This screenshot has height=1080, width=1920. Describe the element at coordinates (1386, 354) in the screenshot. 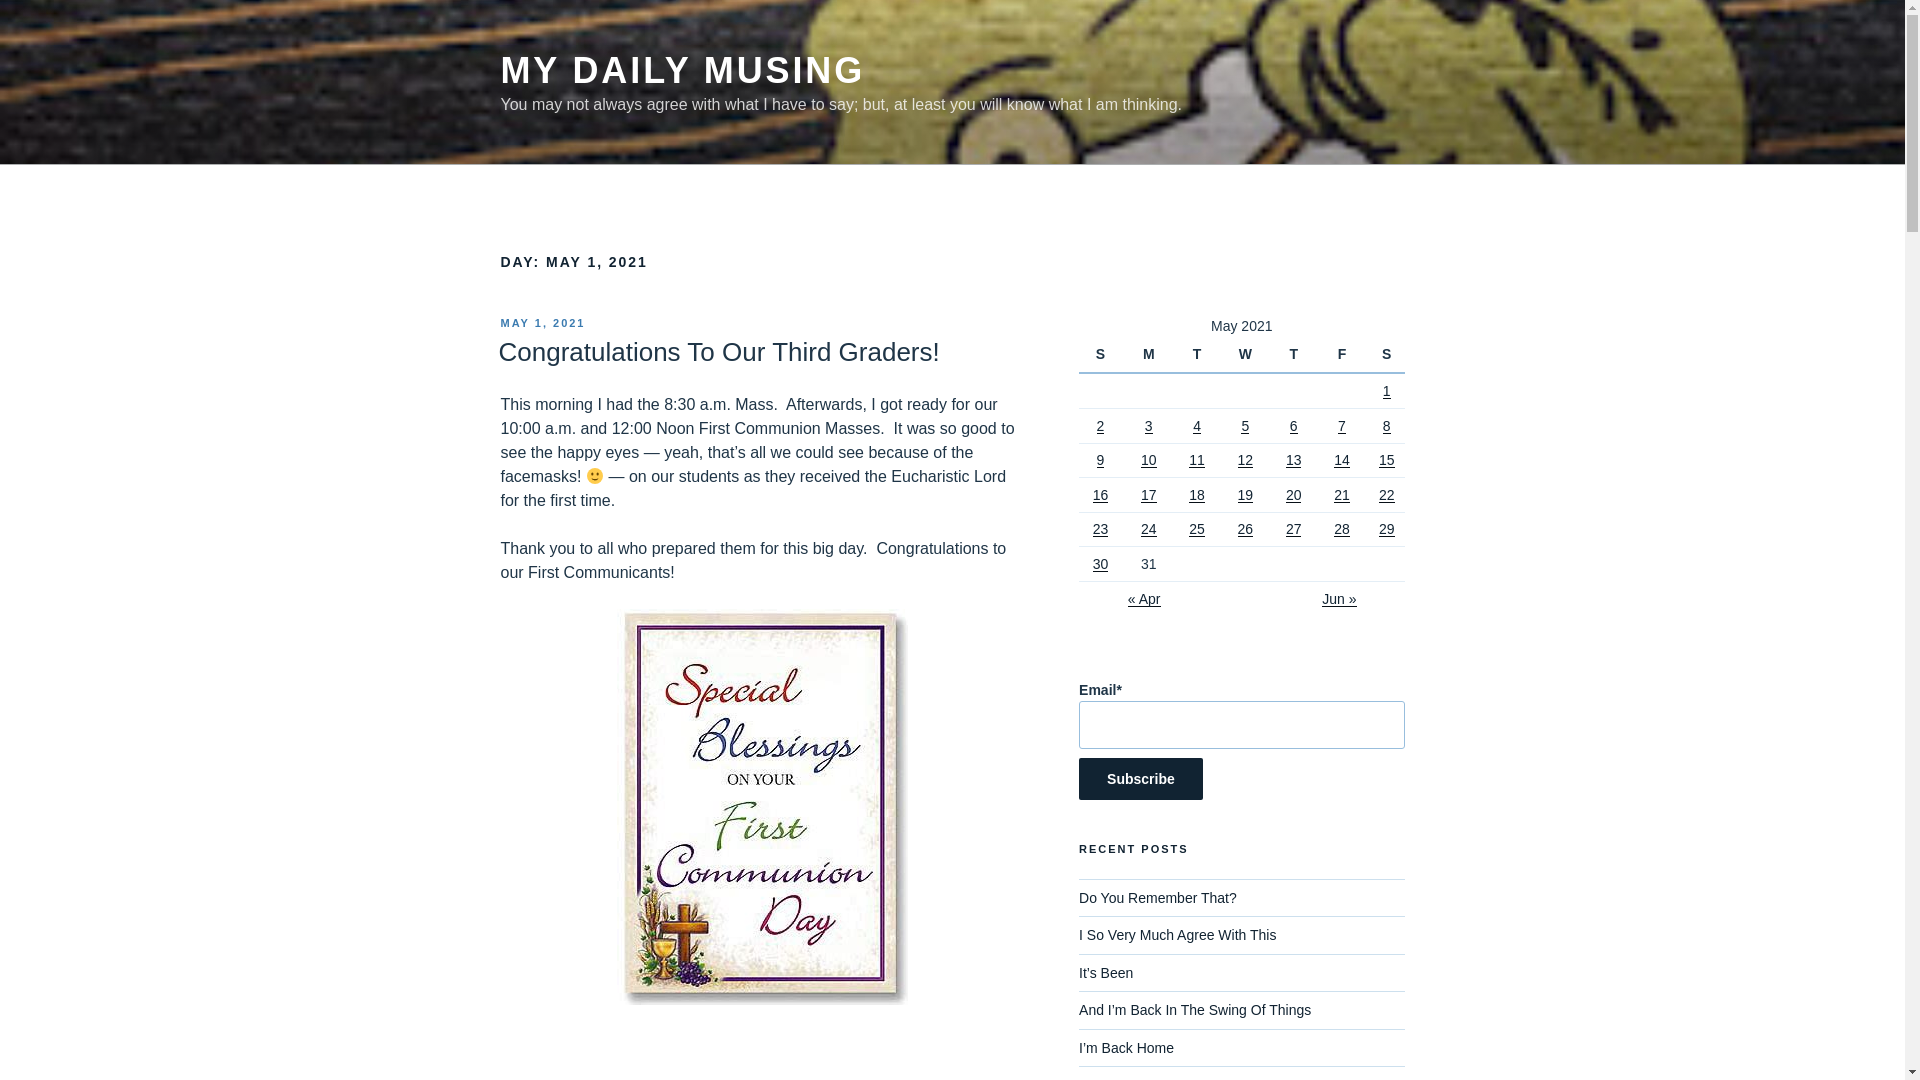

I see `Saturday` at that location.